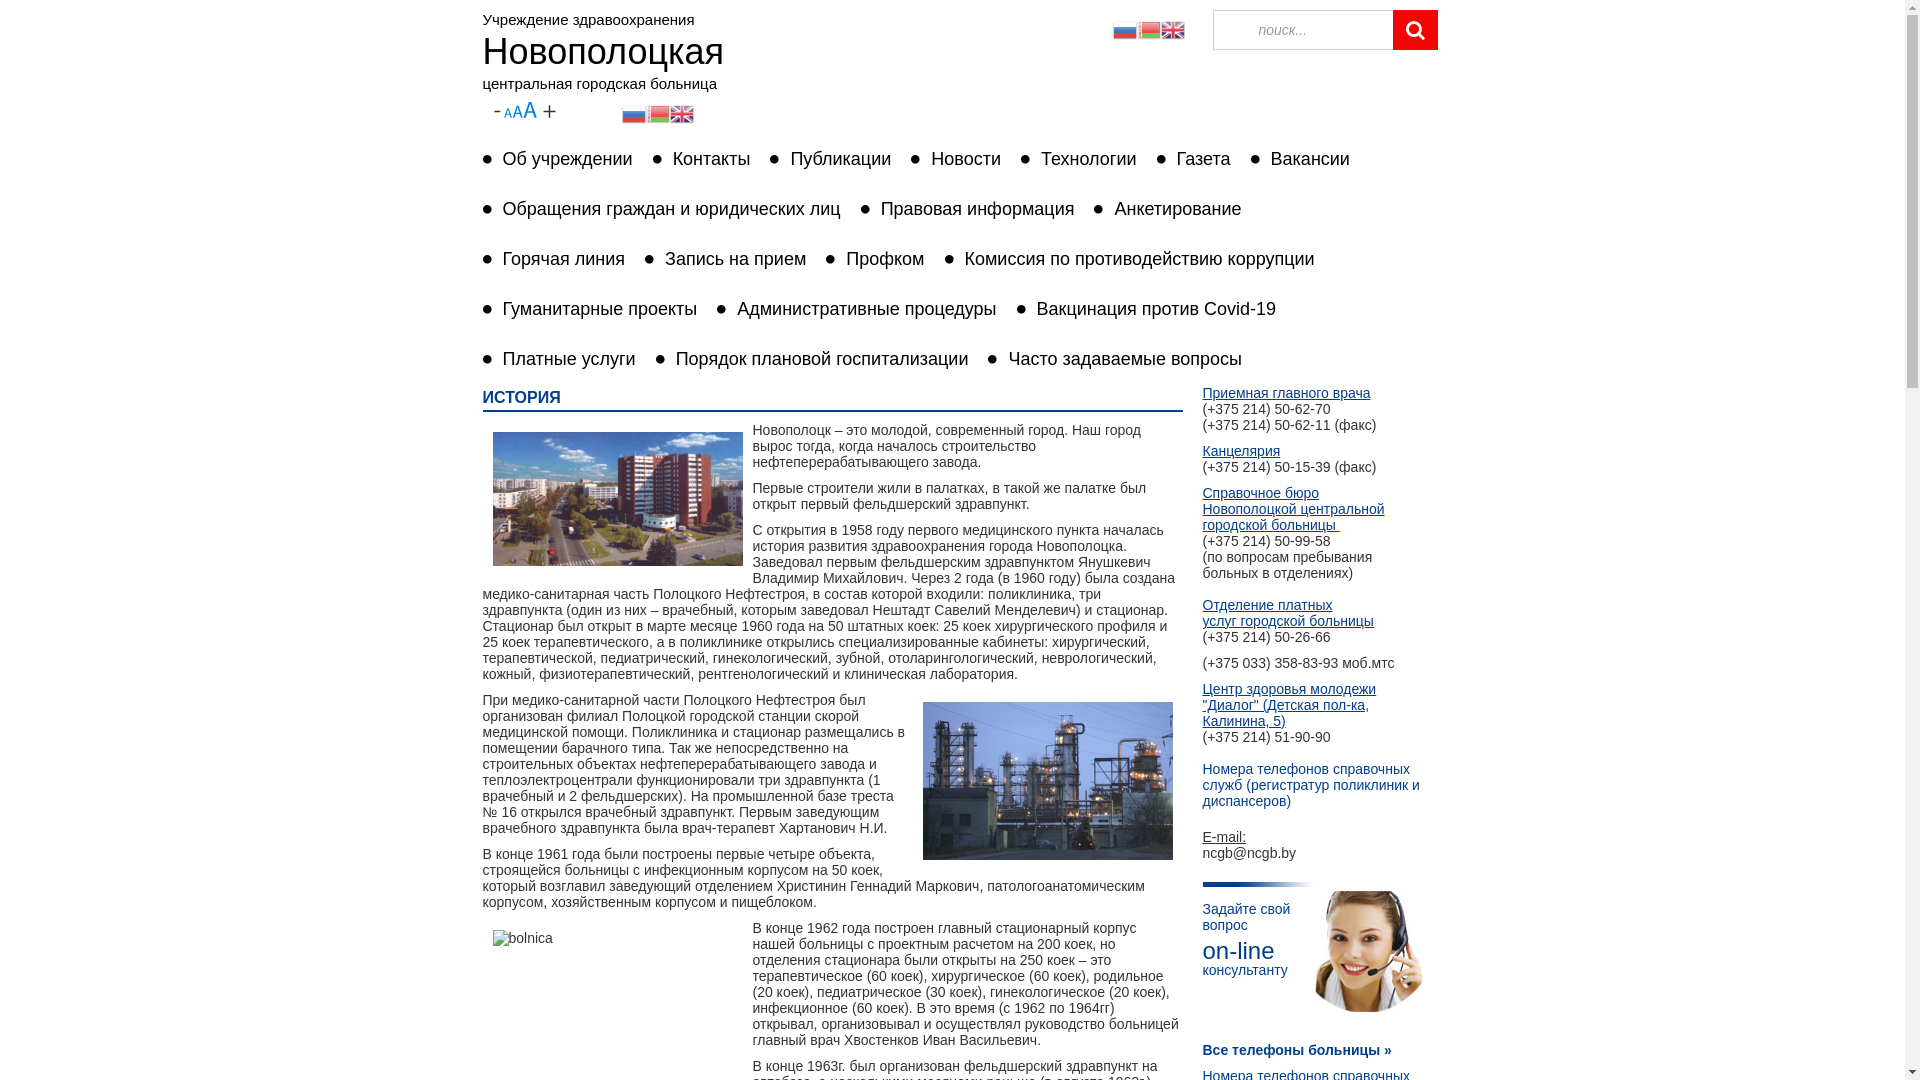  What do you see at coordinates (658, 113) in the screenshot?
I see `Belarusian` at bounding box center [658, 113].